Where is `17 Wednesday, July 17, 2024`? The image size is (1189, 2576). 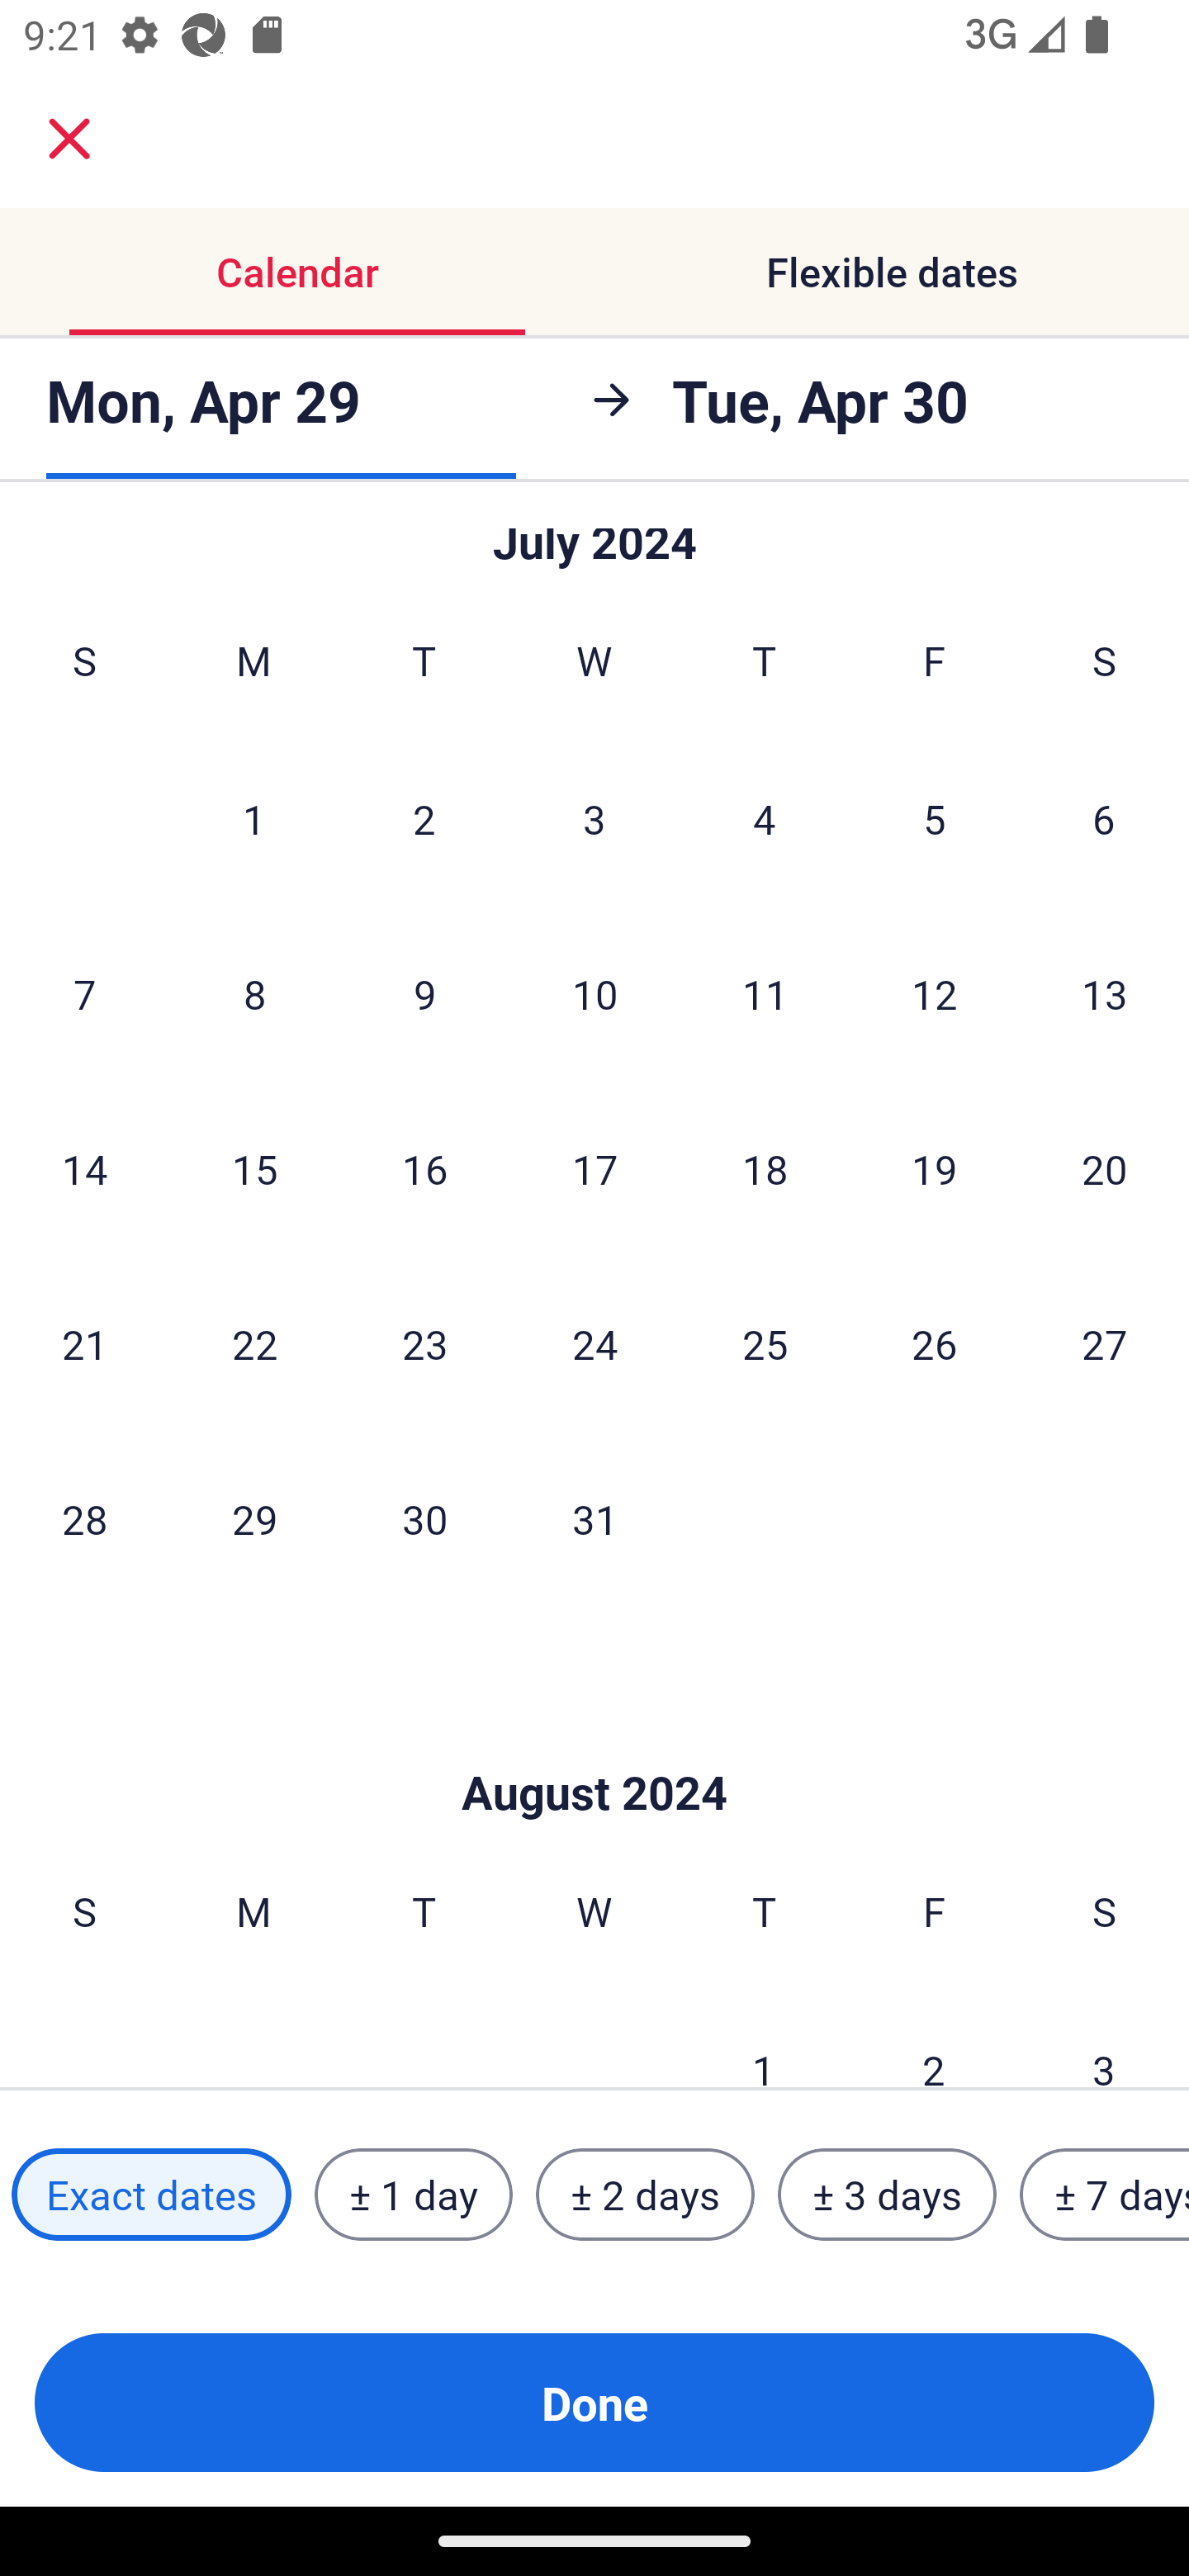
17 Wednesday, July 17, 2024 is located at coordinates (594, 1169).